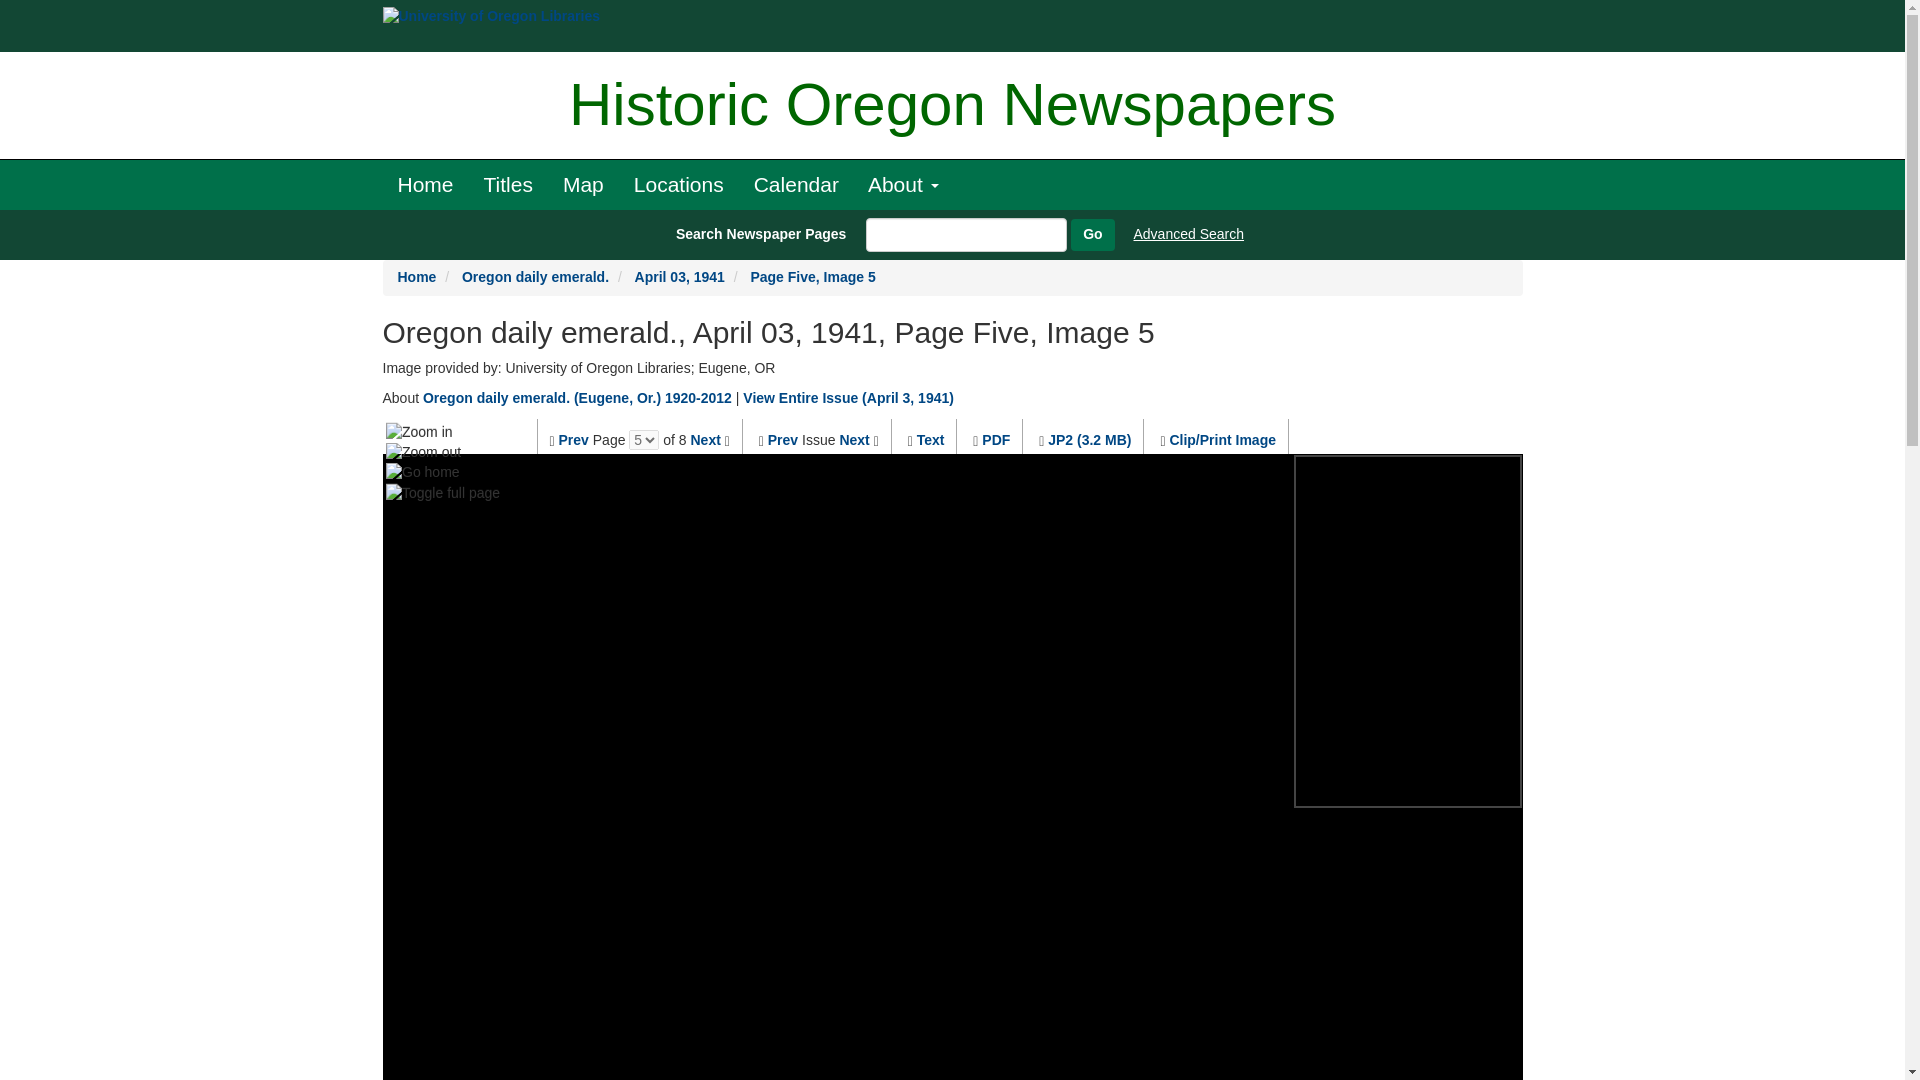 The image size is (1920, 1080). I want to click on Map, so click(582, 184).